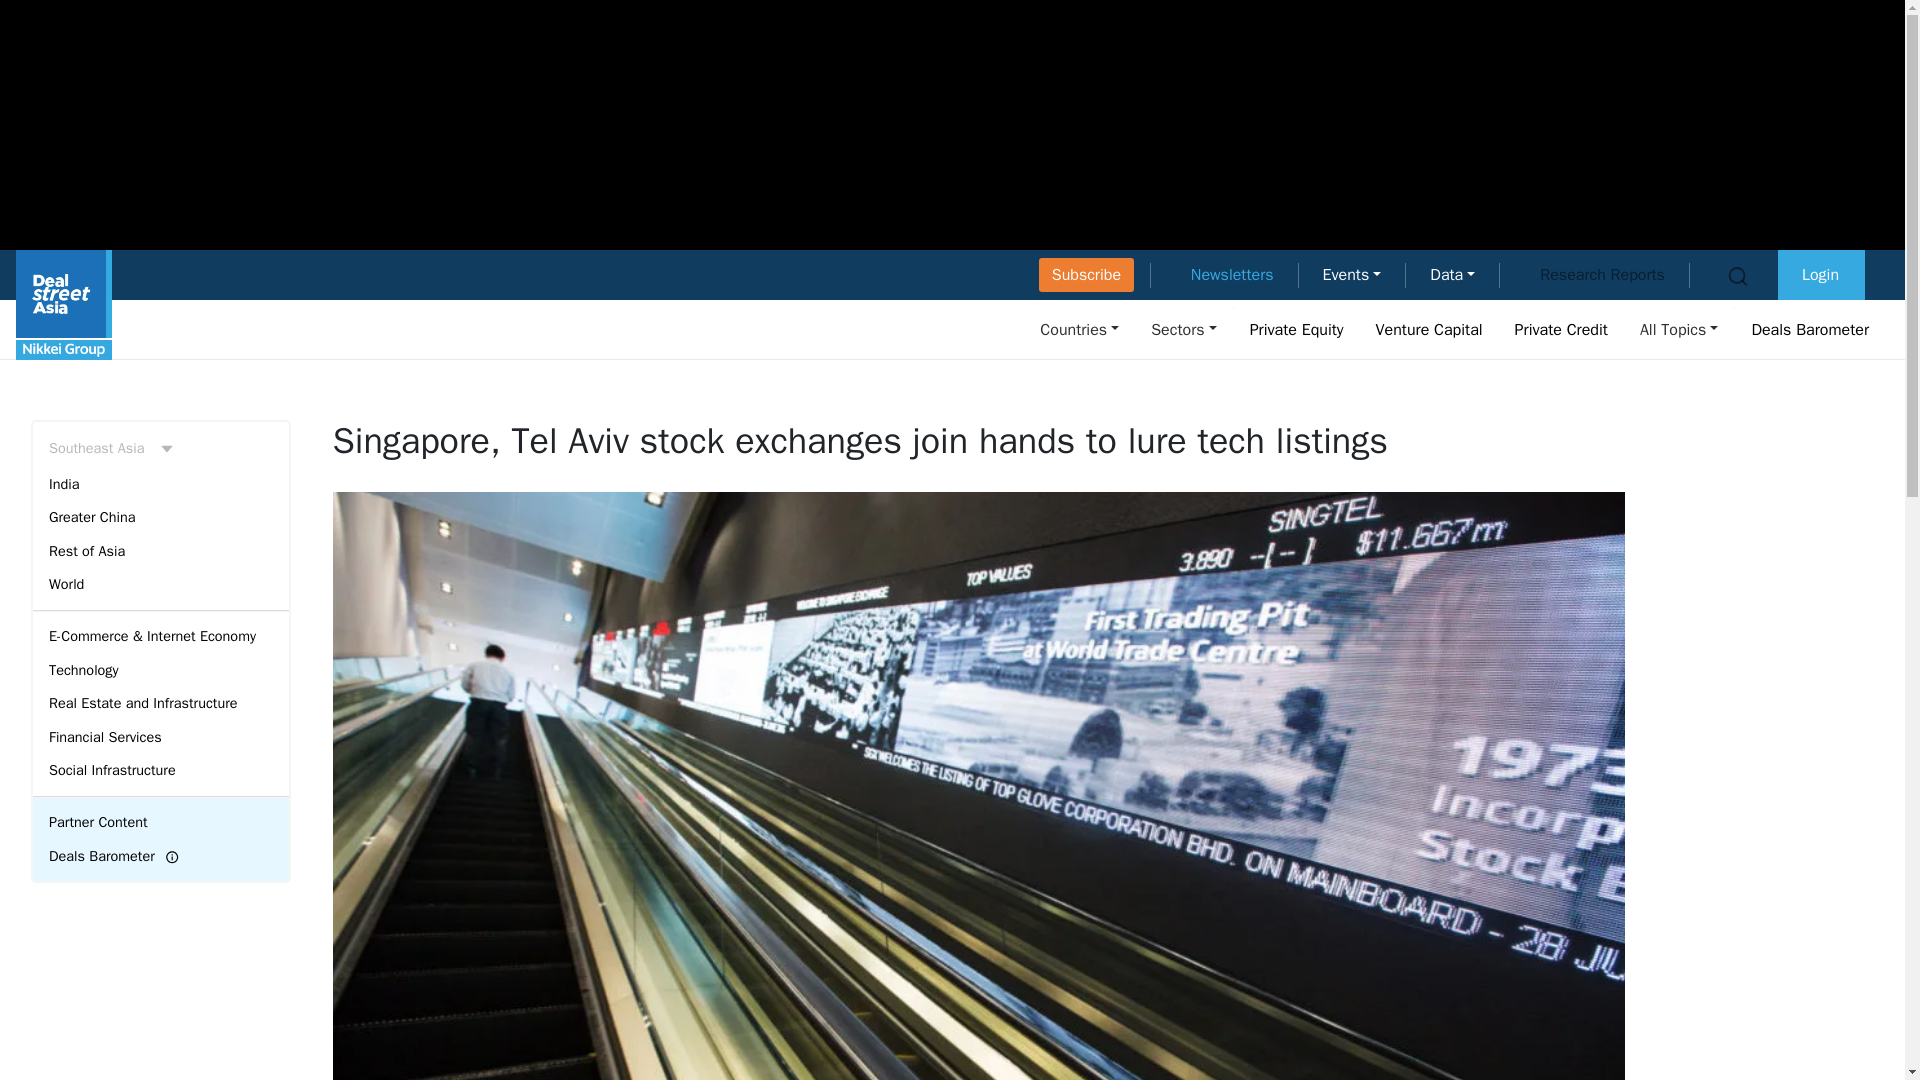  What do you see at coordinates (1352, 274) in the screenshot?
I see `Events` at bounding box center [1352, 274].